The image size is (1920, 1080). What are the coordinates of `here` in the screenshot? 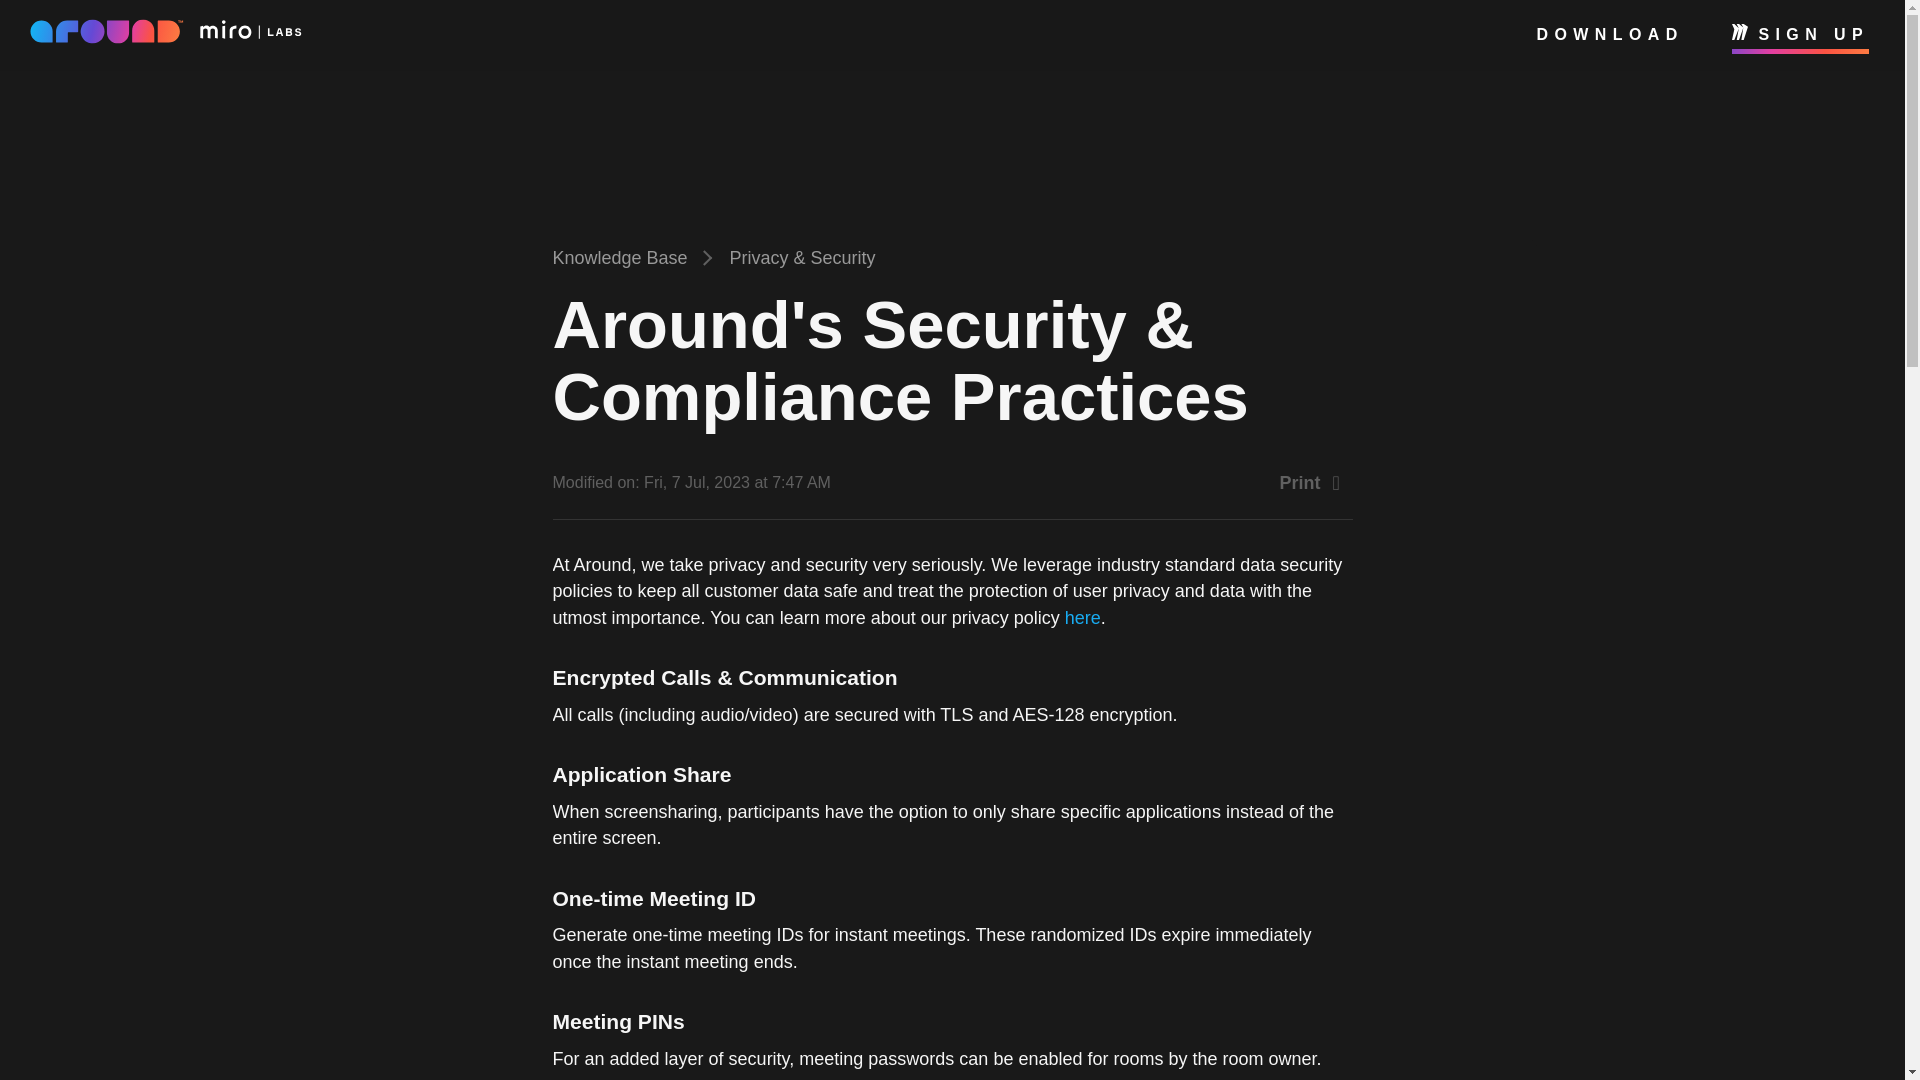 It's located at (1082, 618).